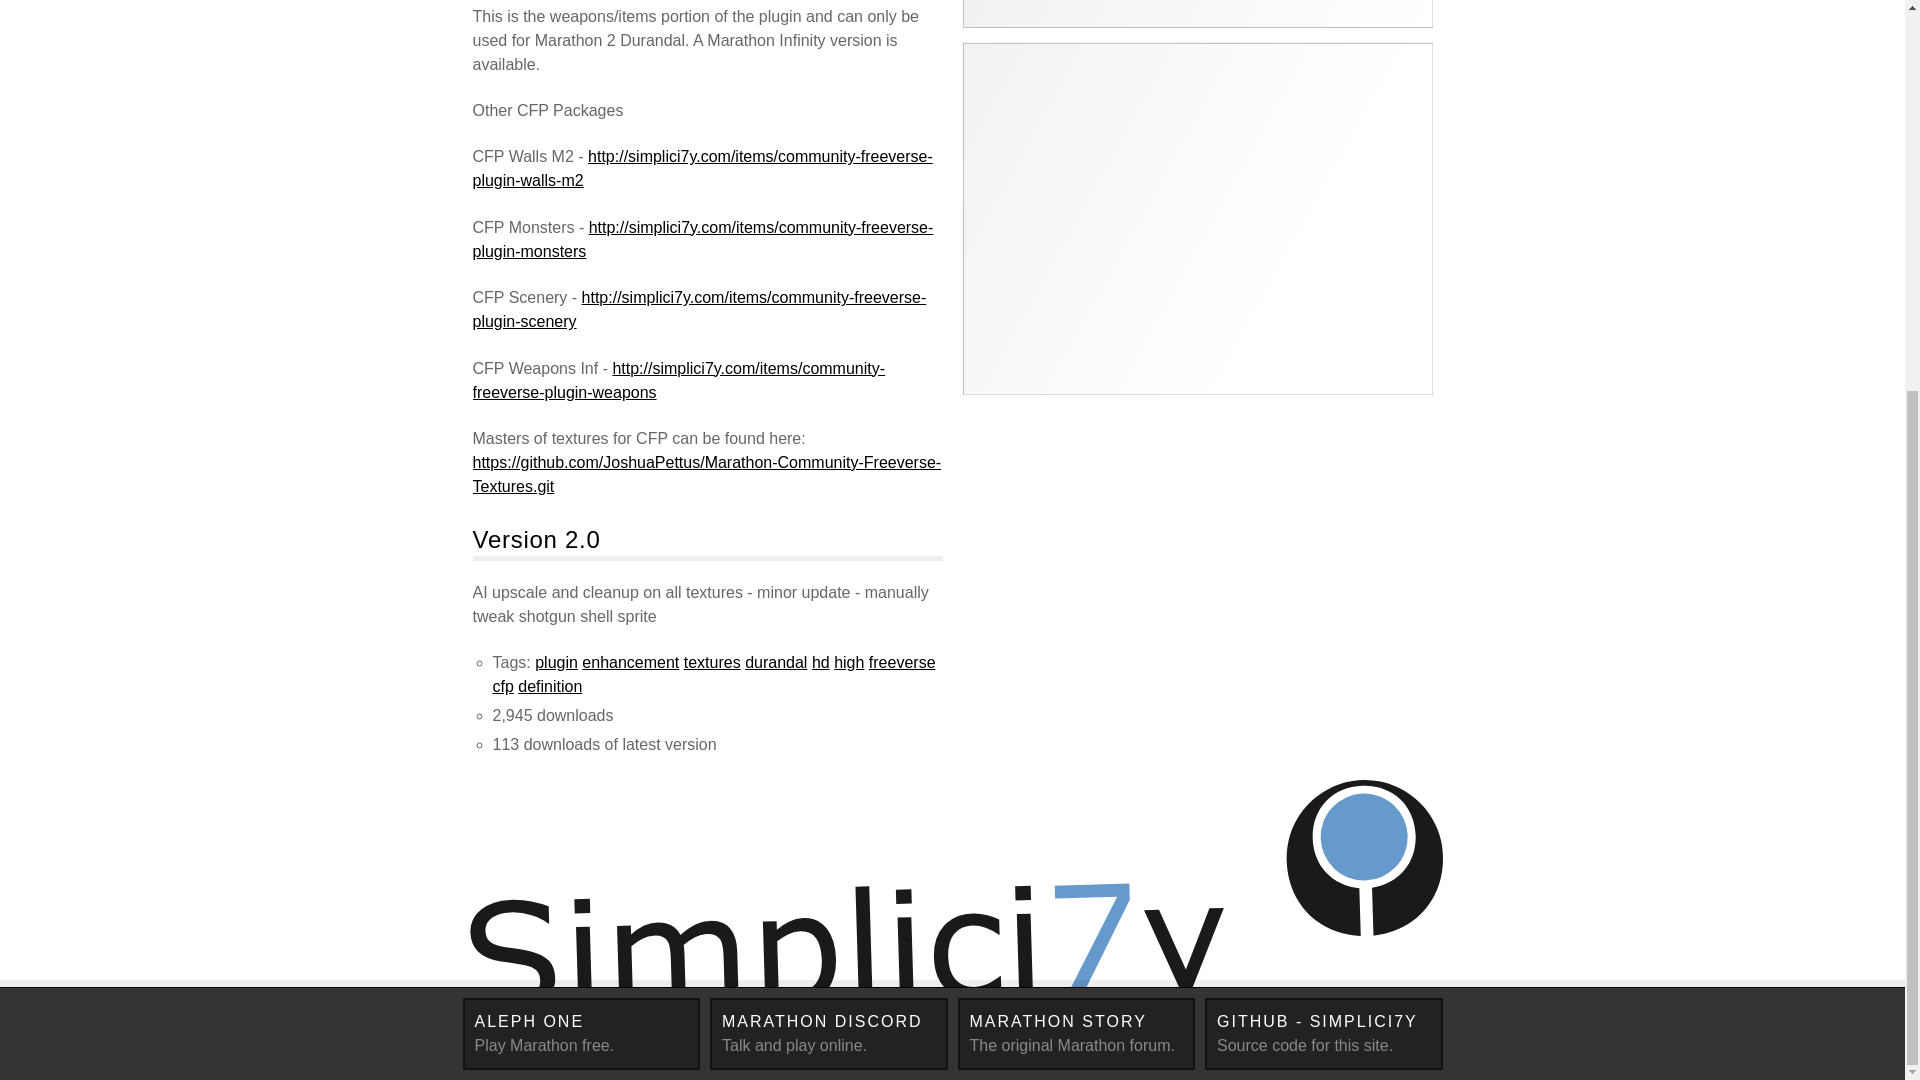 The image size is (1920, 1080). I want to click on definition, so click(550, 686).